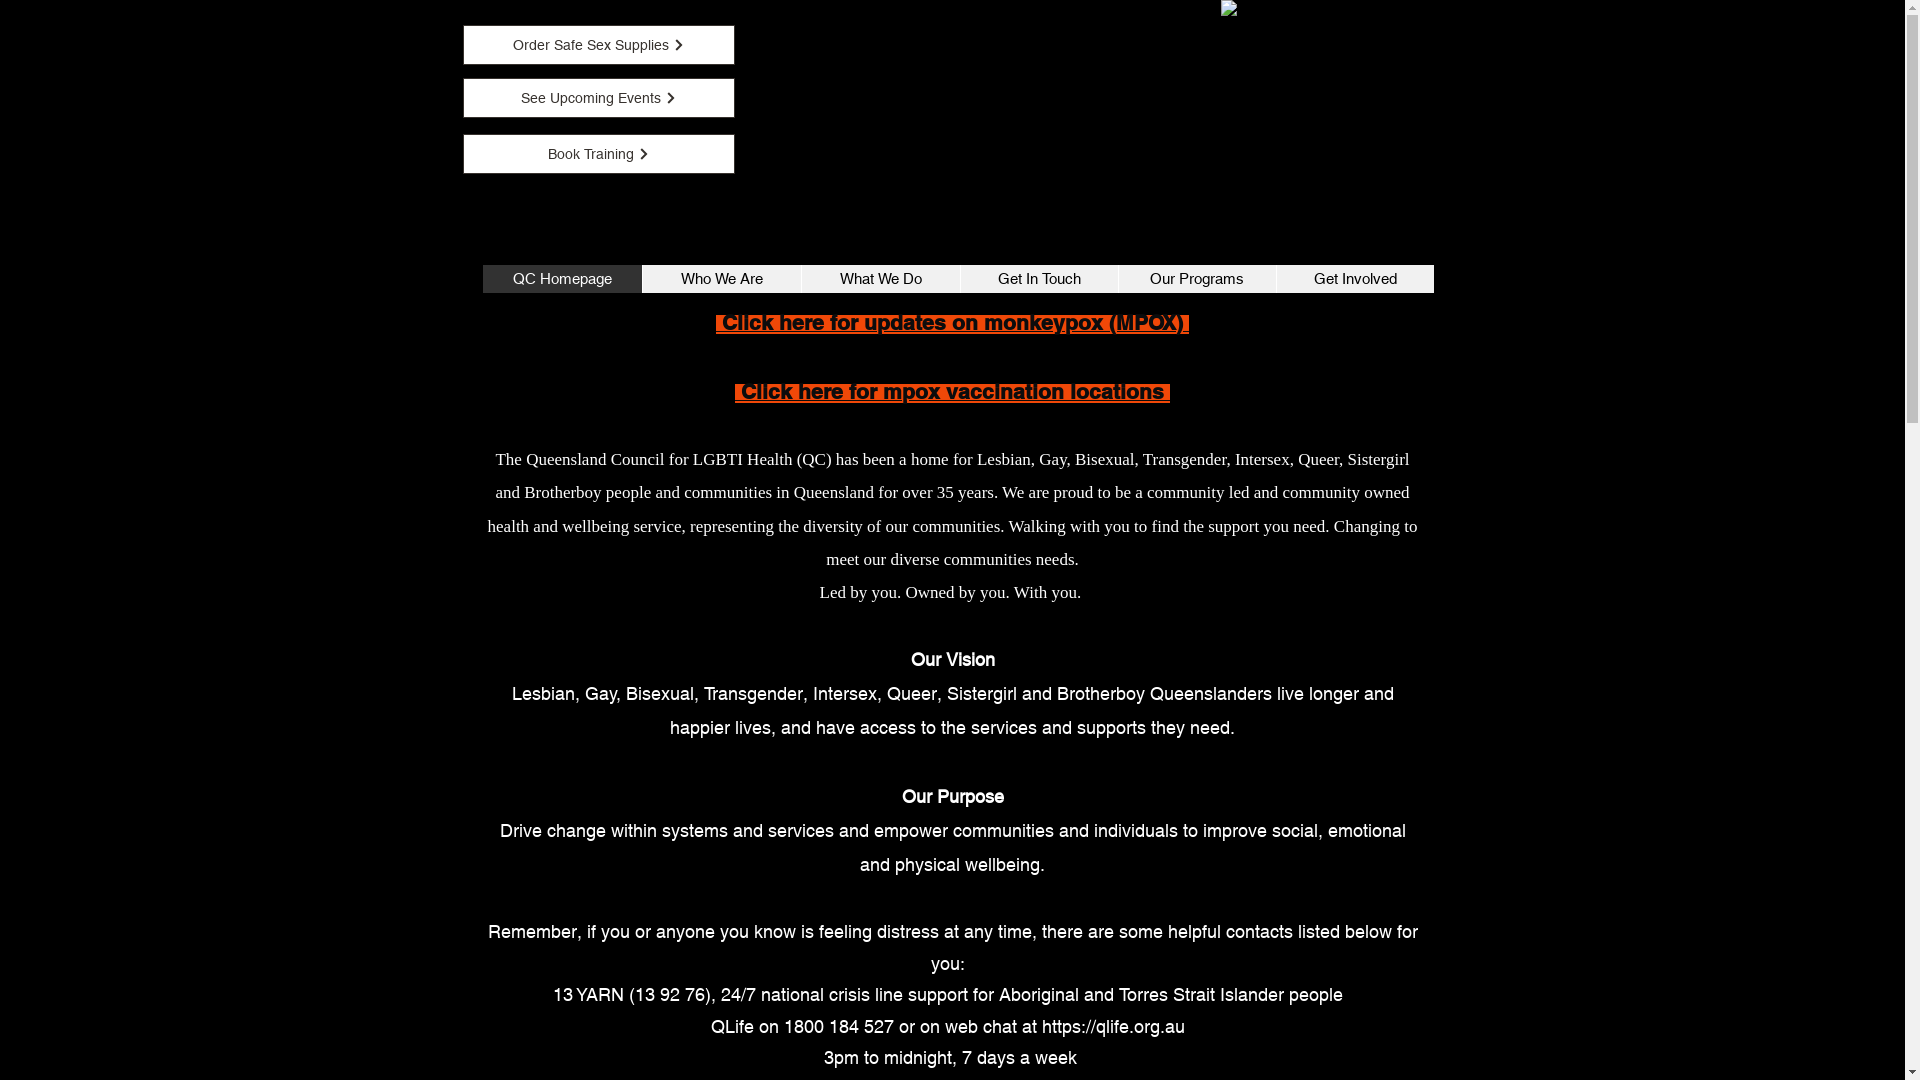 The image size is (1920, 1080). Describe the element at coordinates (952, 393) in the screenshot. I see ` Click here for mpox vaccination locations ` at that location.